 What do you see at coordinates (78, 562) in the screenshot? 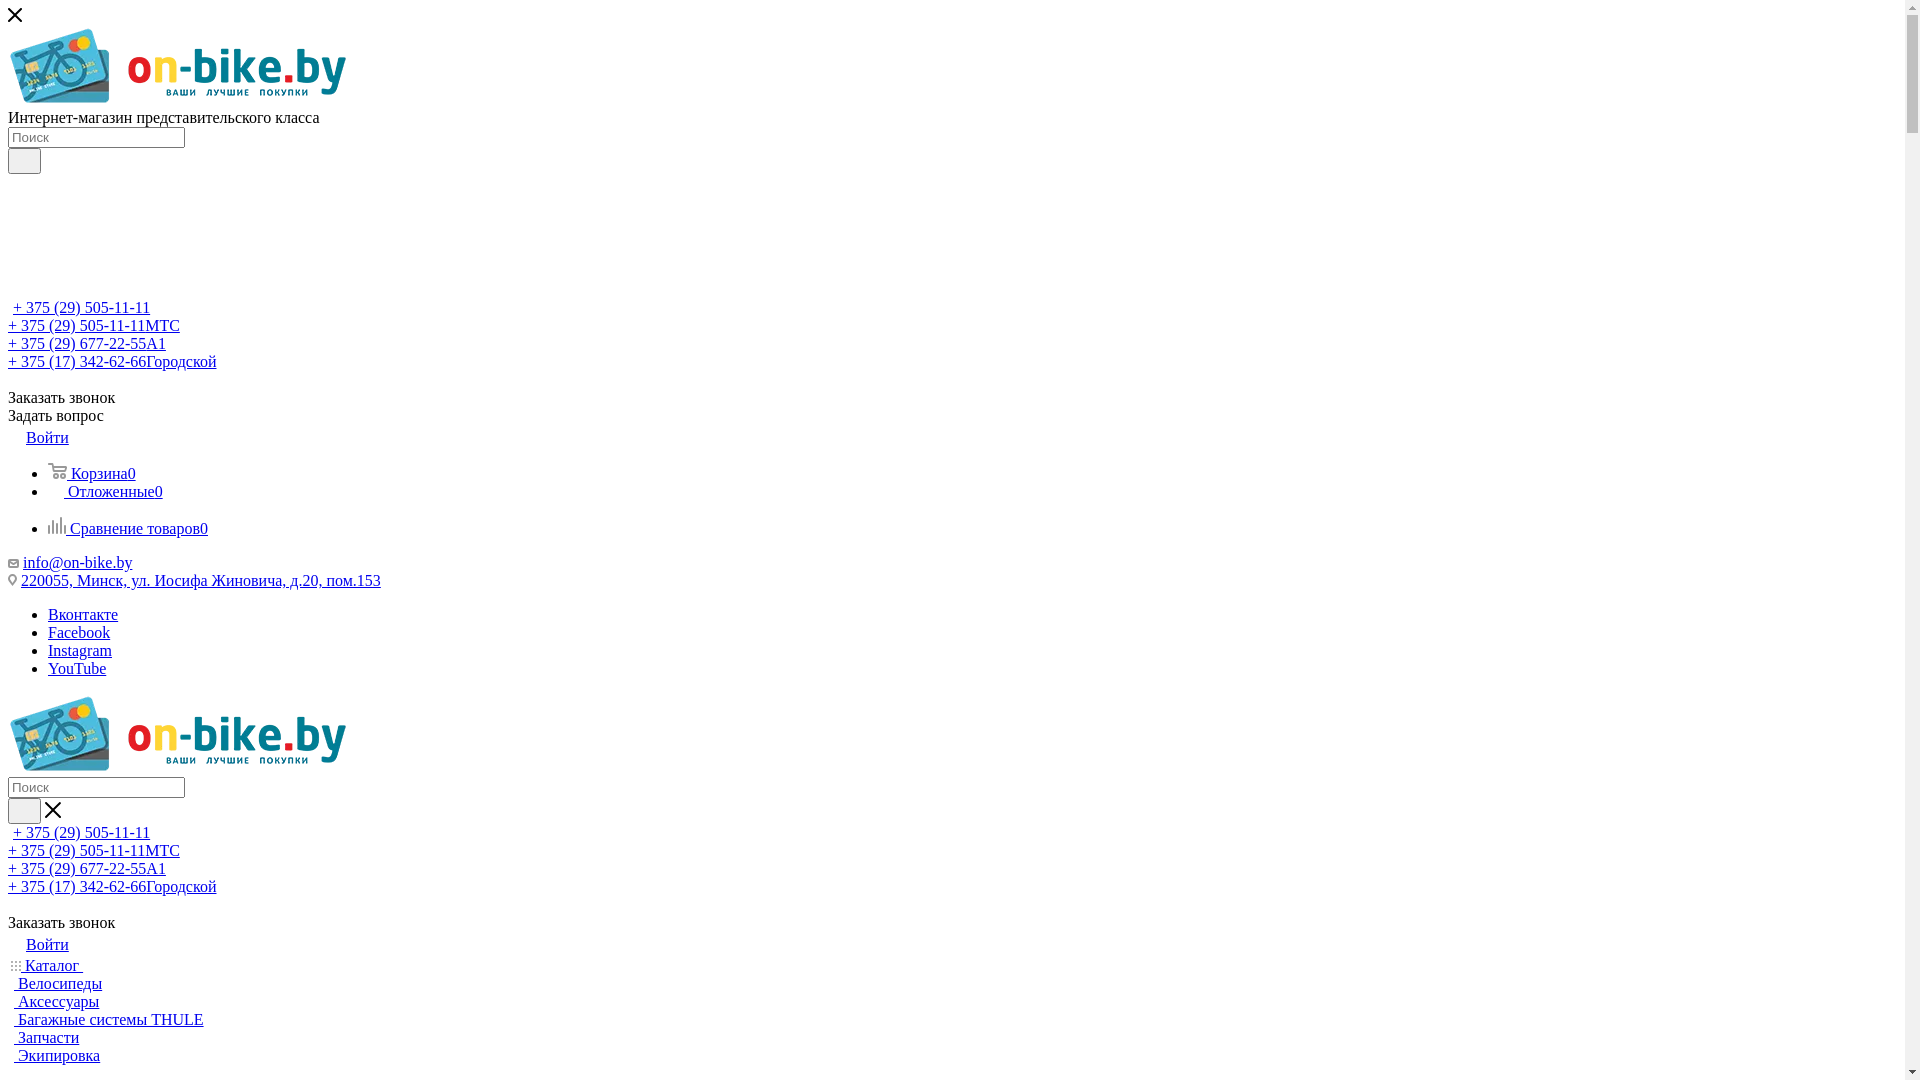
I see `info@on-bike.by` at bounding box center [78, 562].